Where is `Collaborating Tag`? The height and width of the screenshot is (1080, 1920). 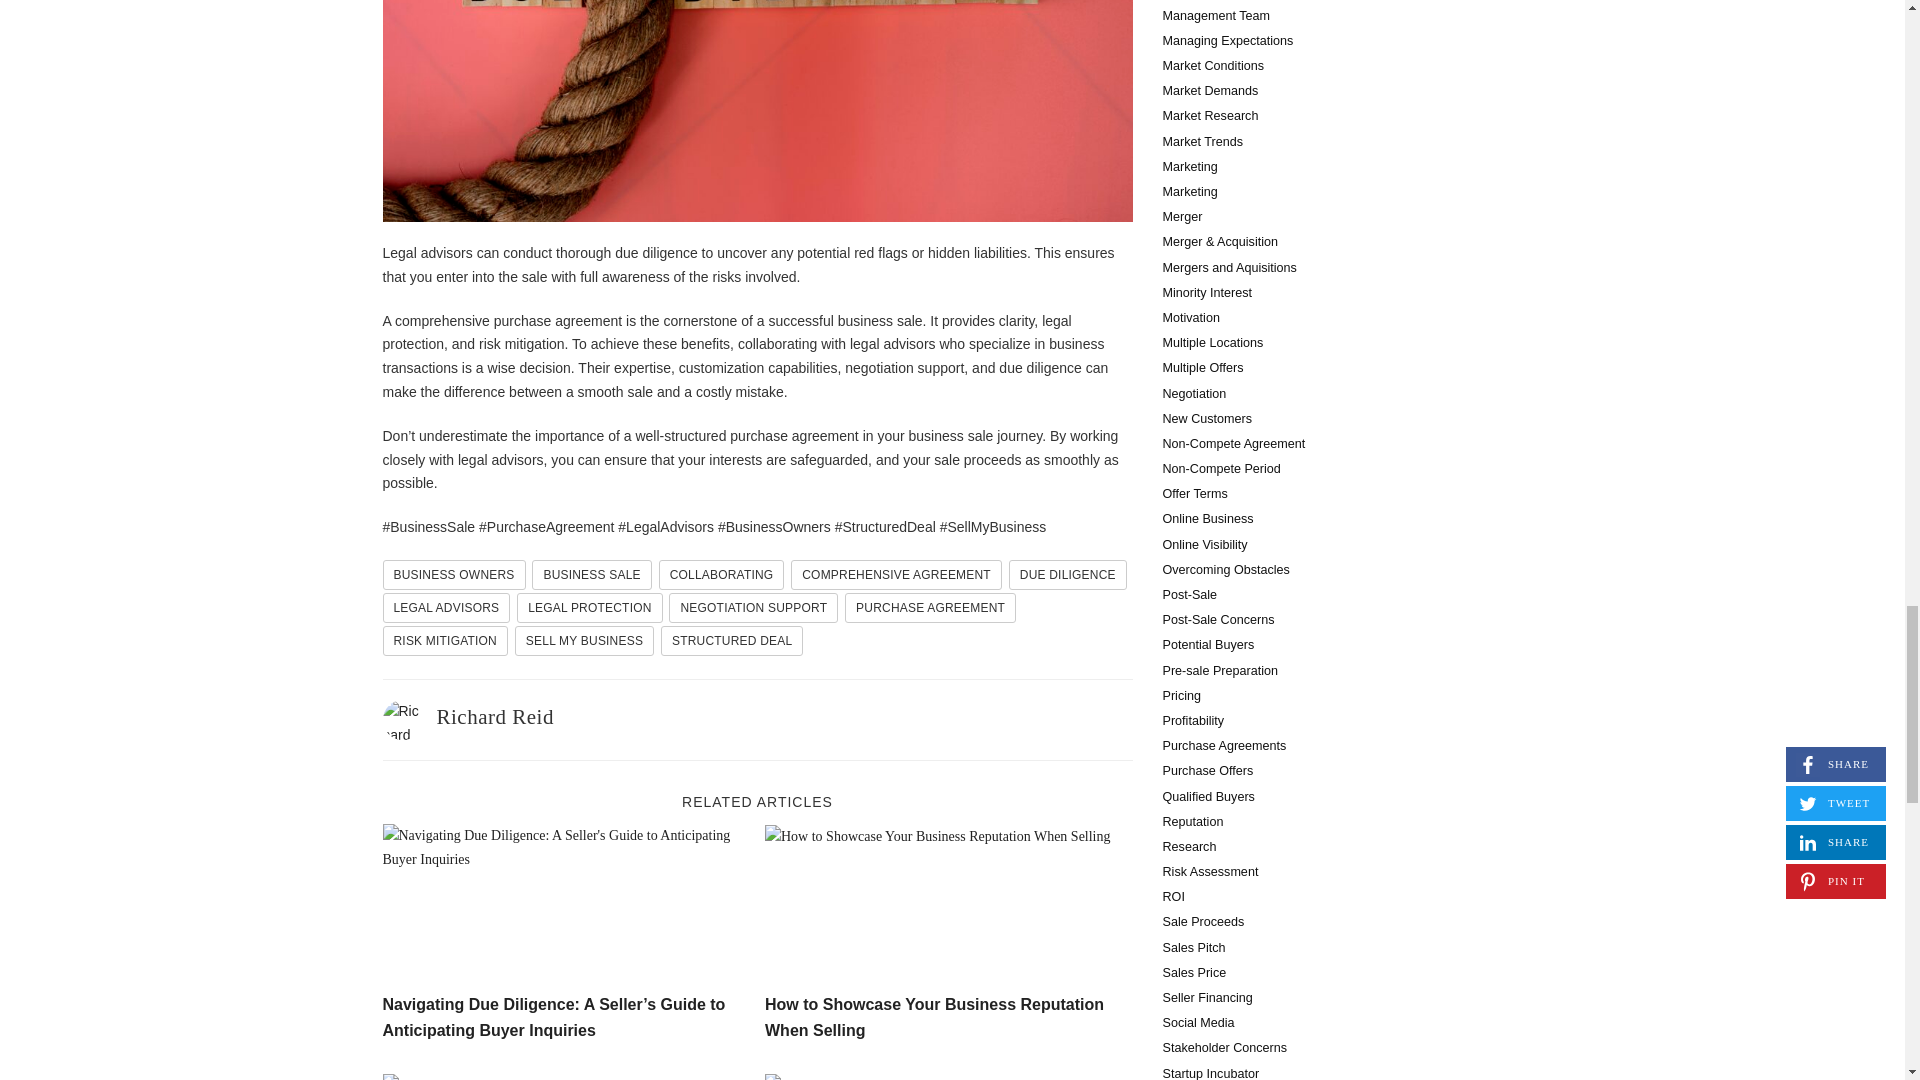
Collaborating Tag is located at coordinates (722, 574).